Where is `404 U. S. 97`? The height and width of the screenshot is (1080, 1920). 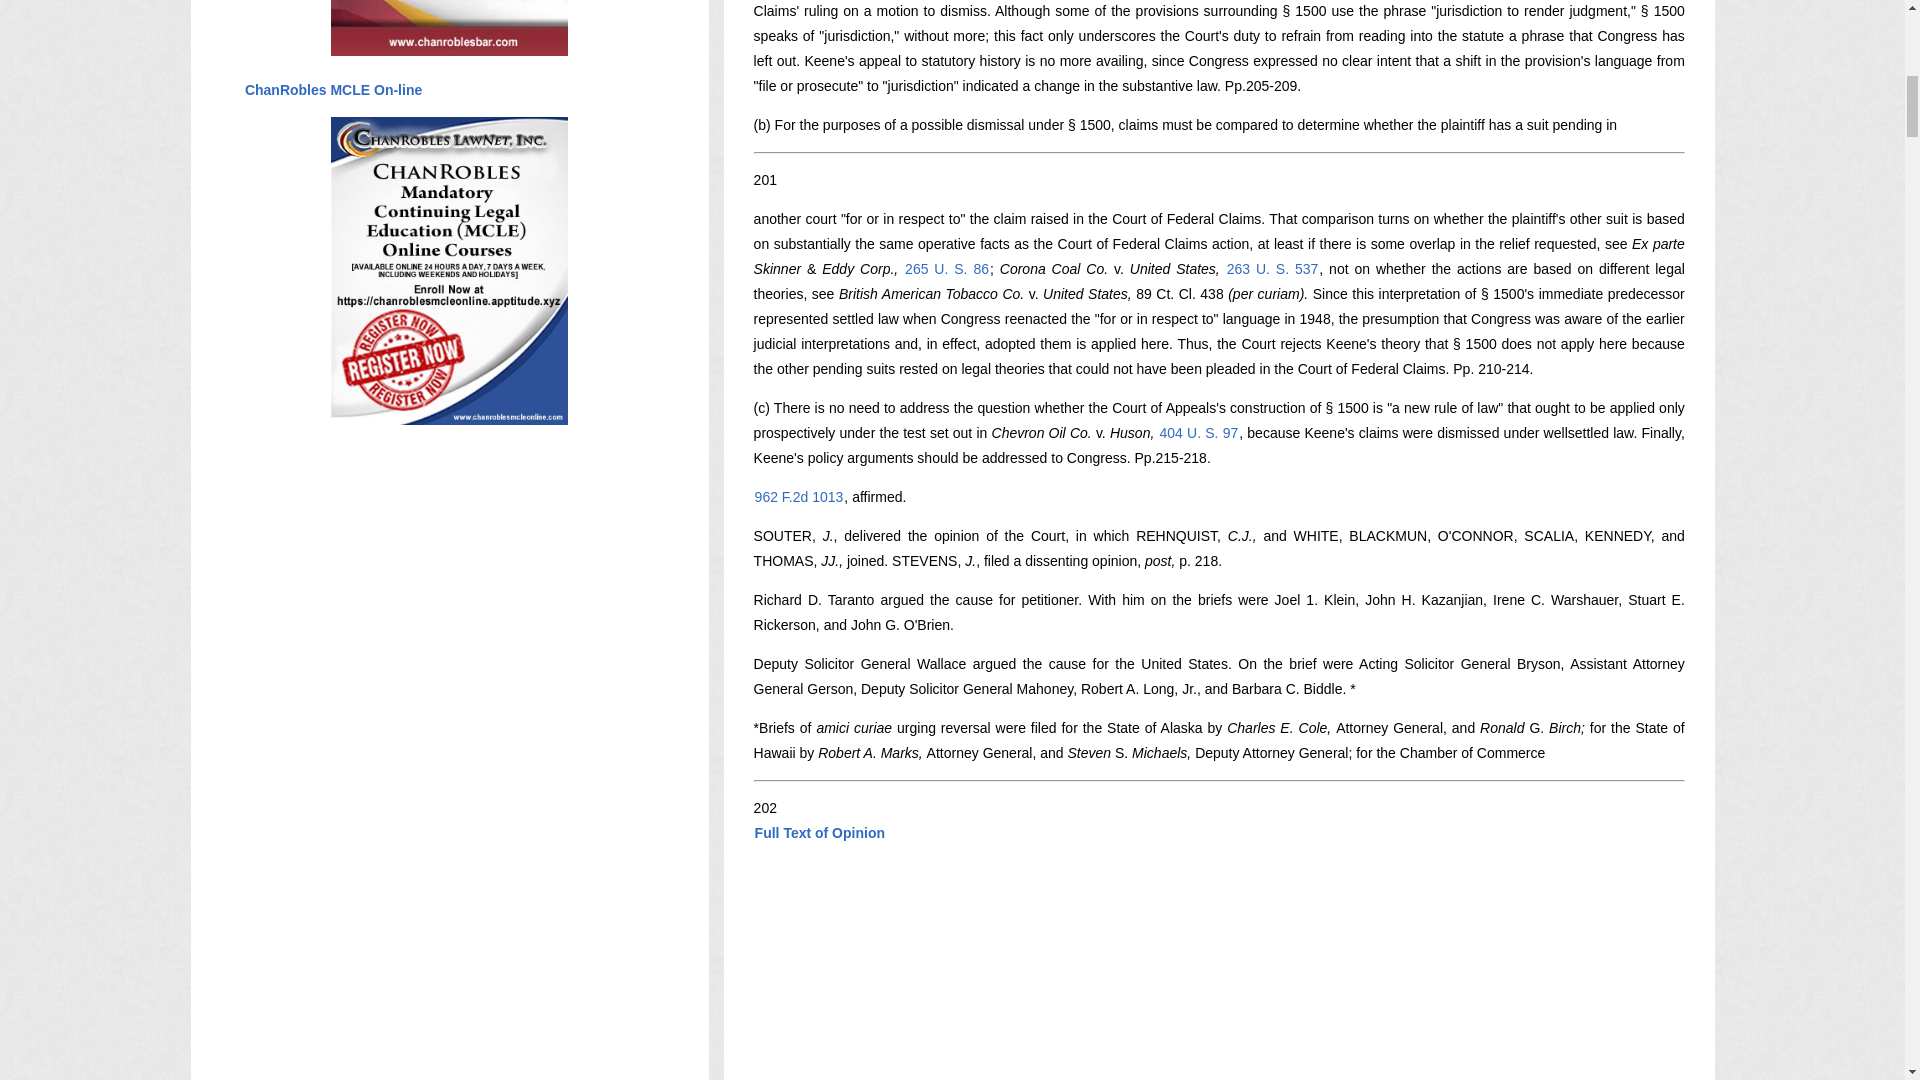 404 U. S. 97 is located at coordinates (1200, 432).